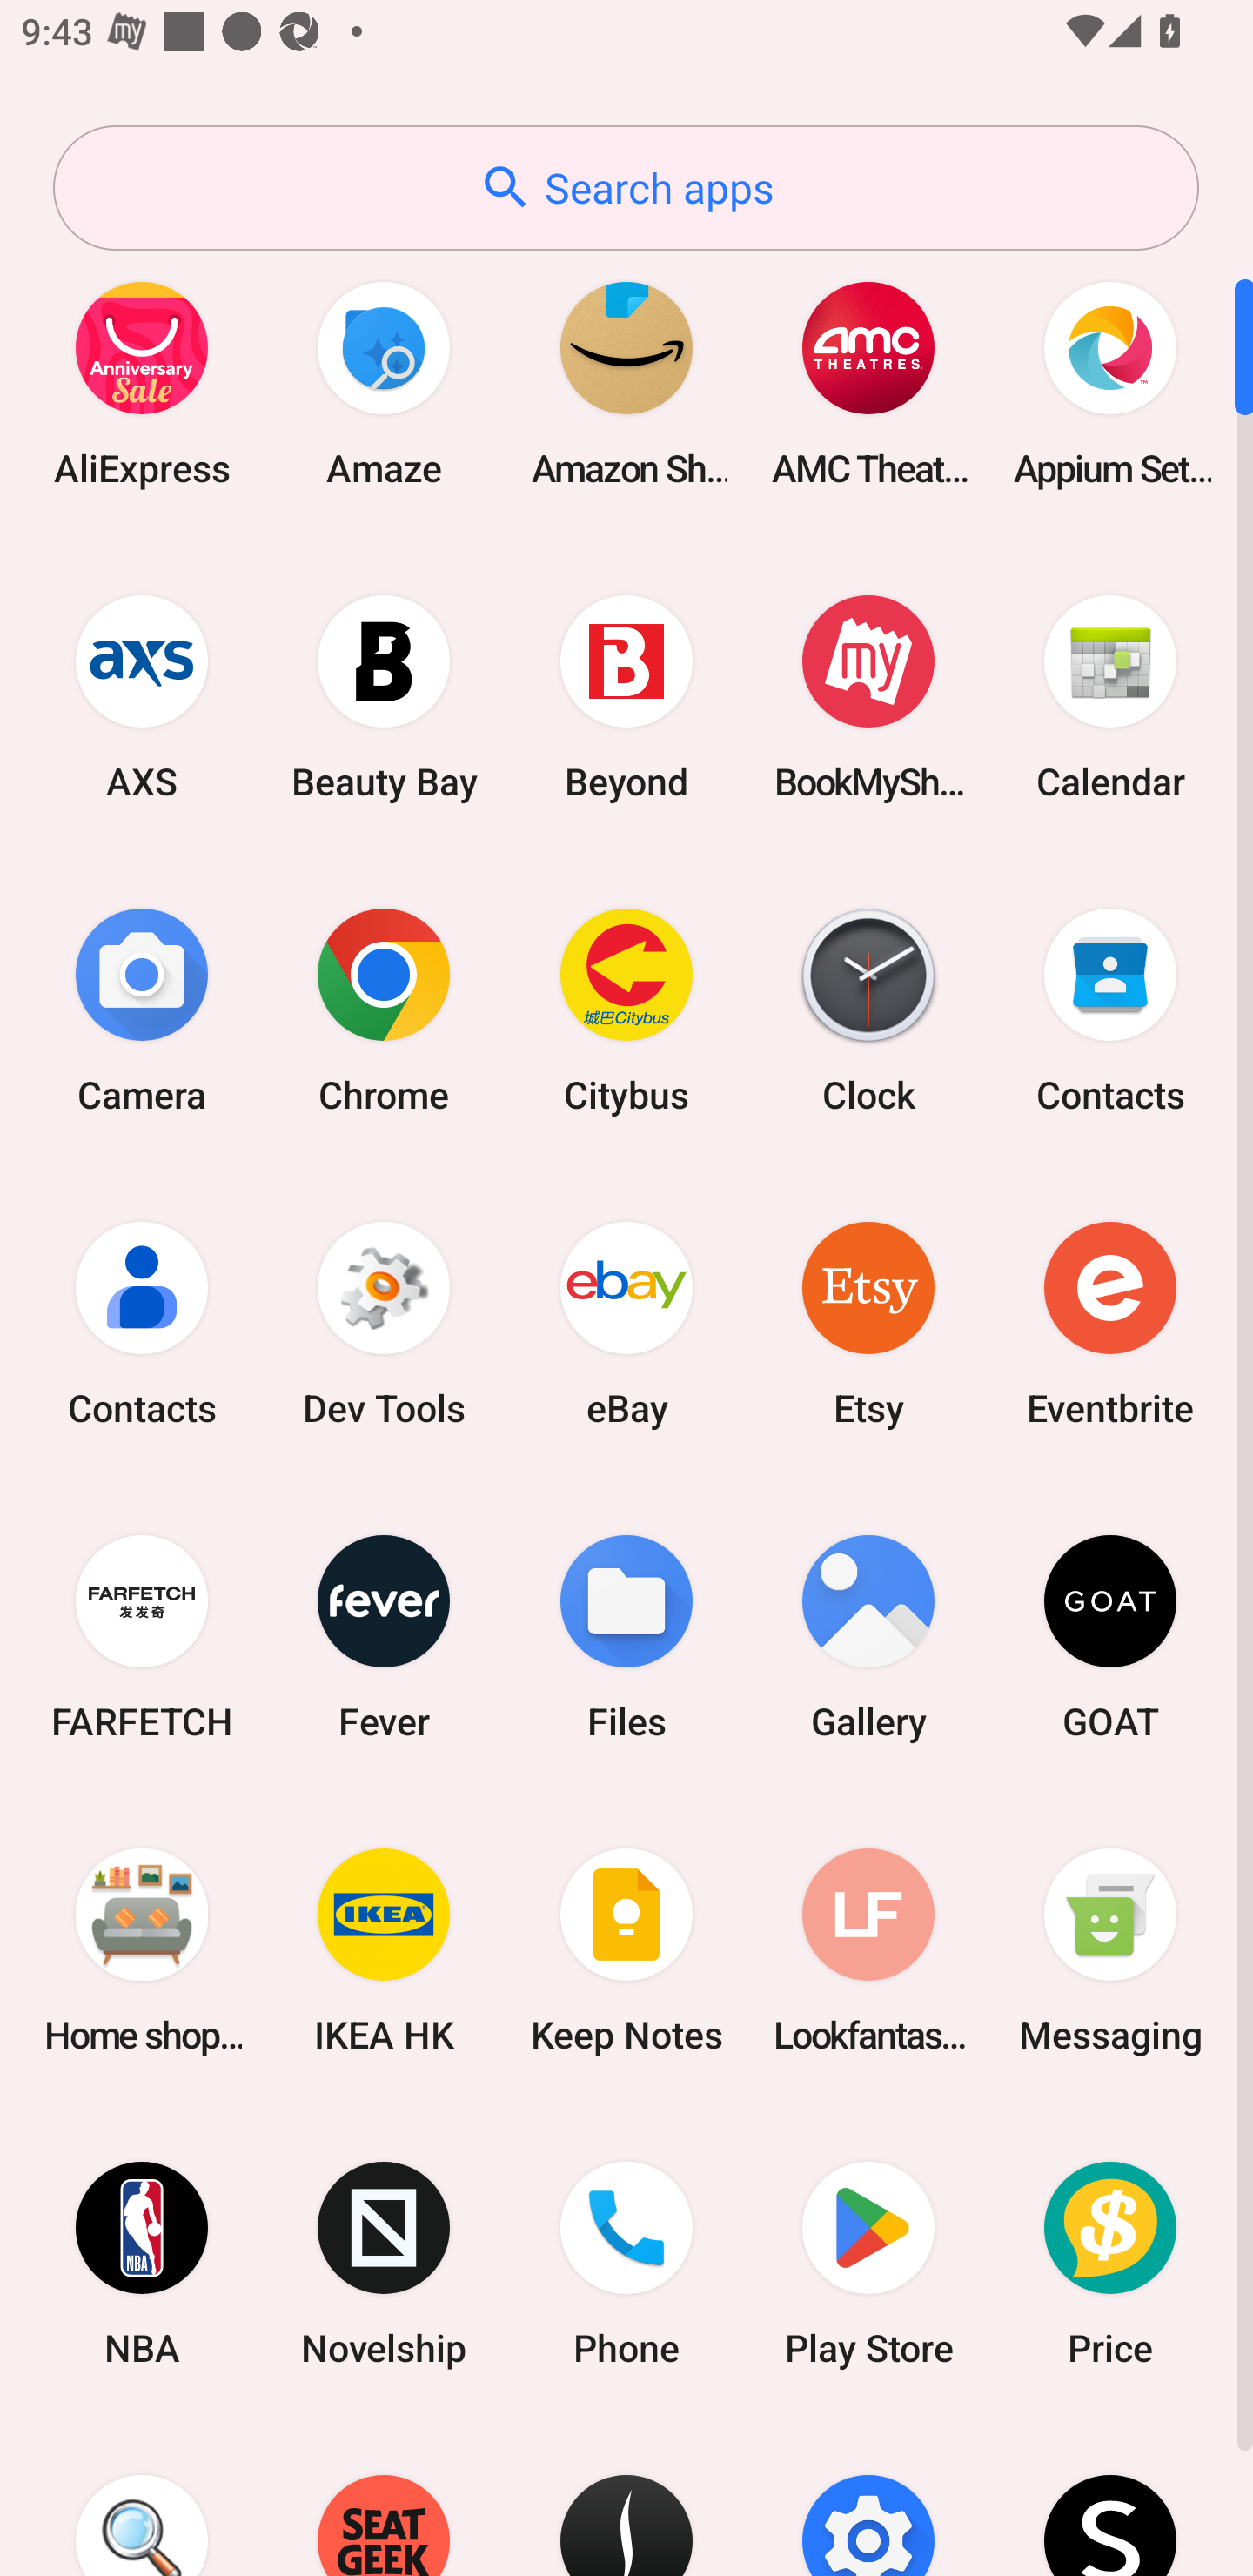  What do you see at coordinates (868, 2264) in the screenshot?
I see `Play Store` at bounding box center [868, 2264].